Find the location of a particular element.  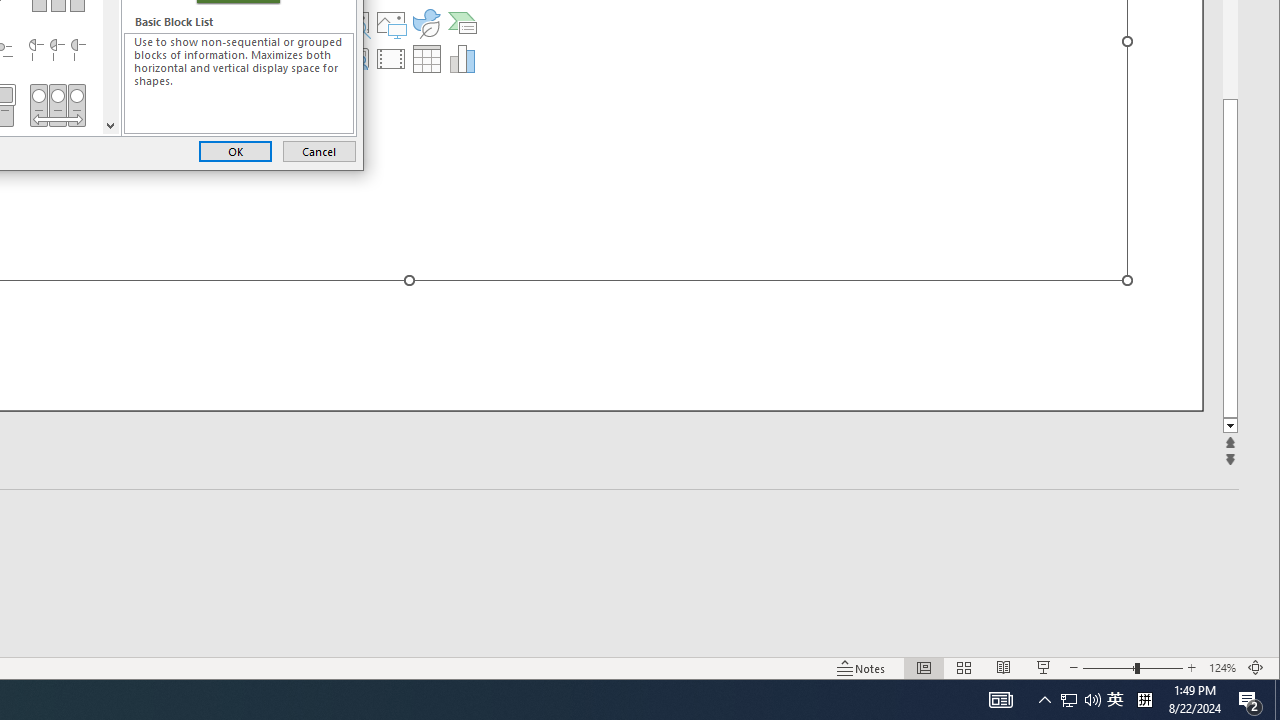

Pie Process is located at coordinates (1069, 700).